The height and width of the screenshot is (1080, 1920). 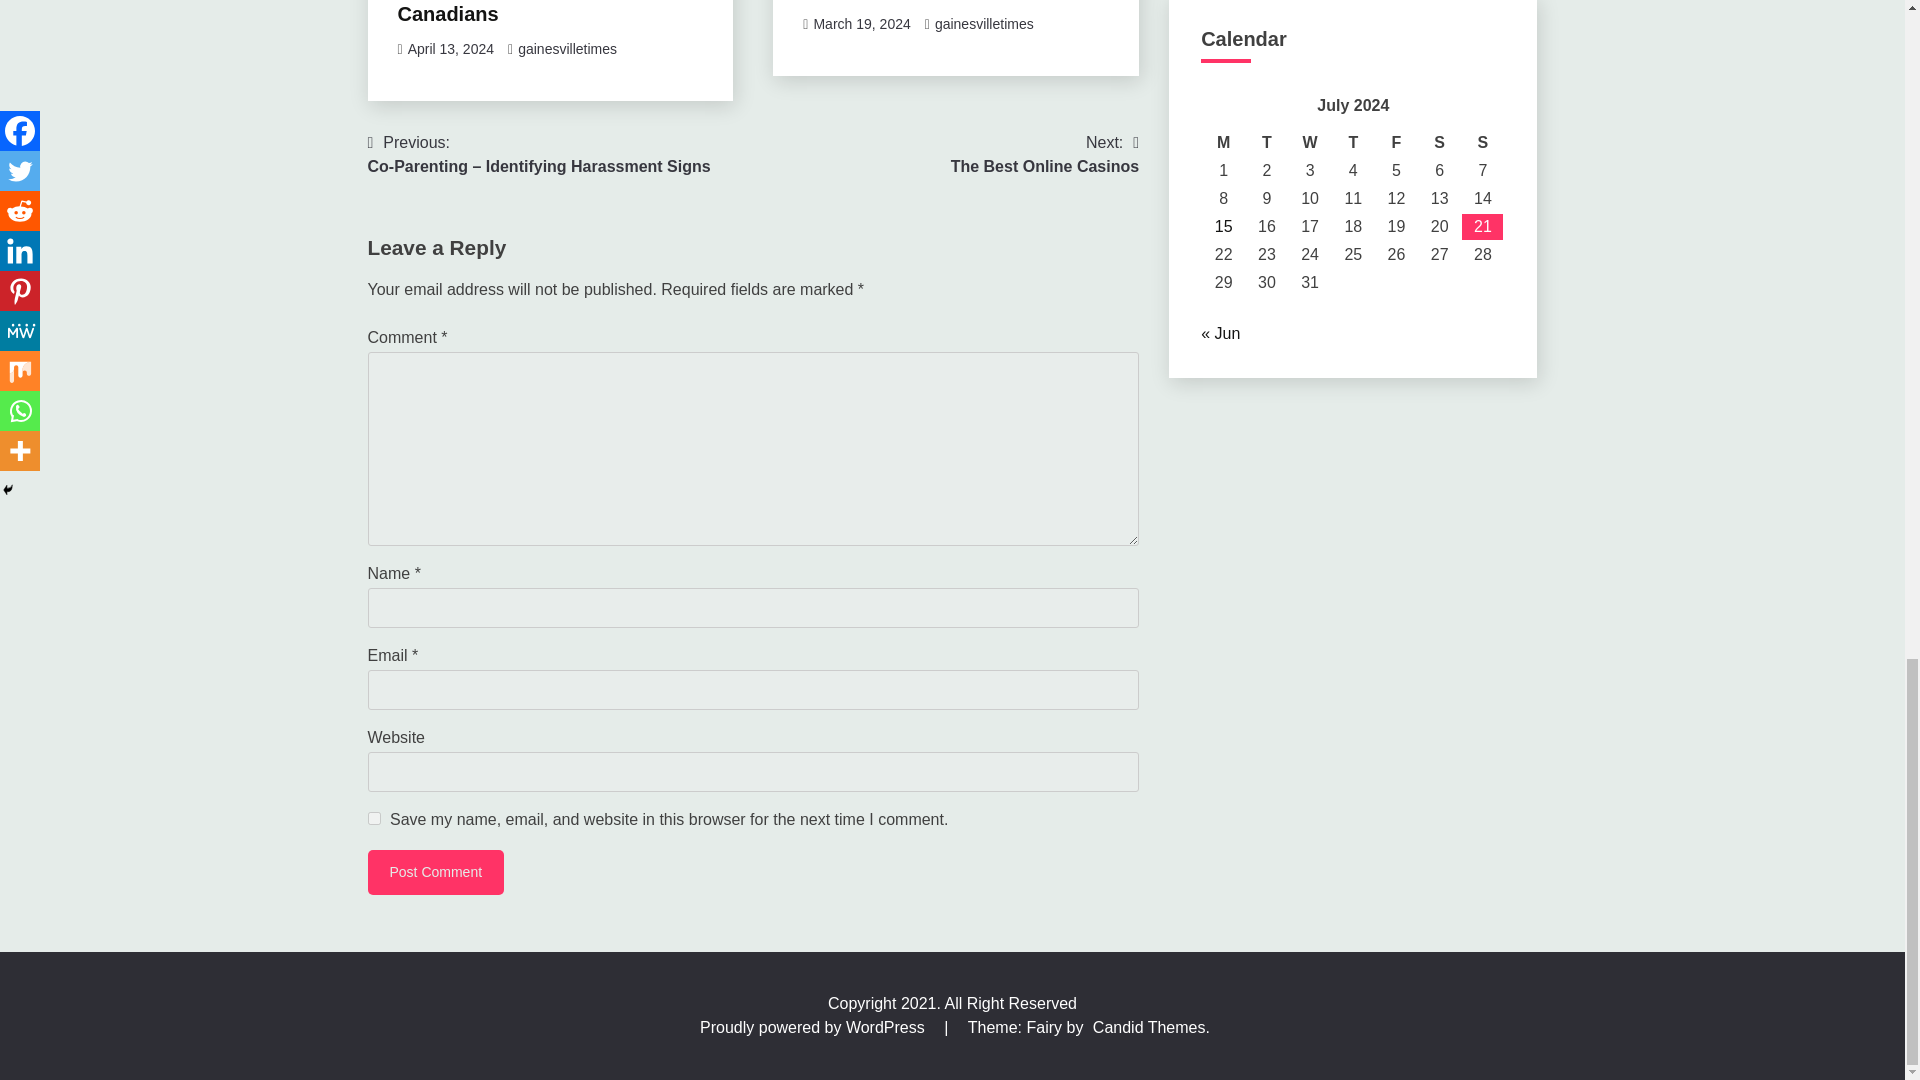 What do you see at coordinates (436, 872) in the screenshot?
I see `Post Comment` at bounding box center [436, 872].